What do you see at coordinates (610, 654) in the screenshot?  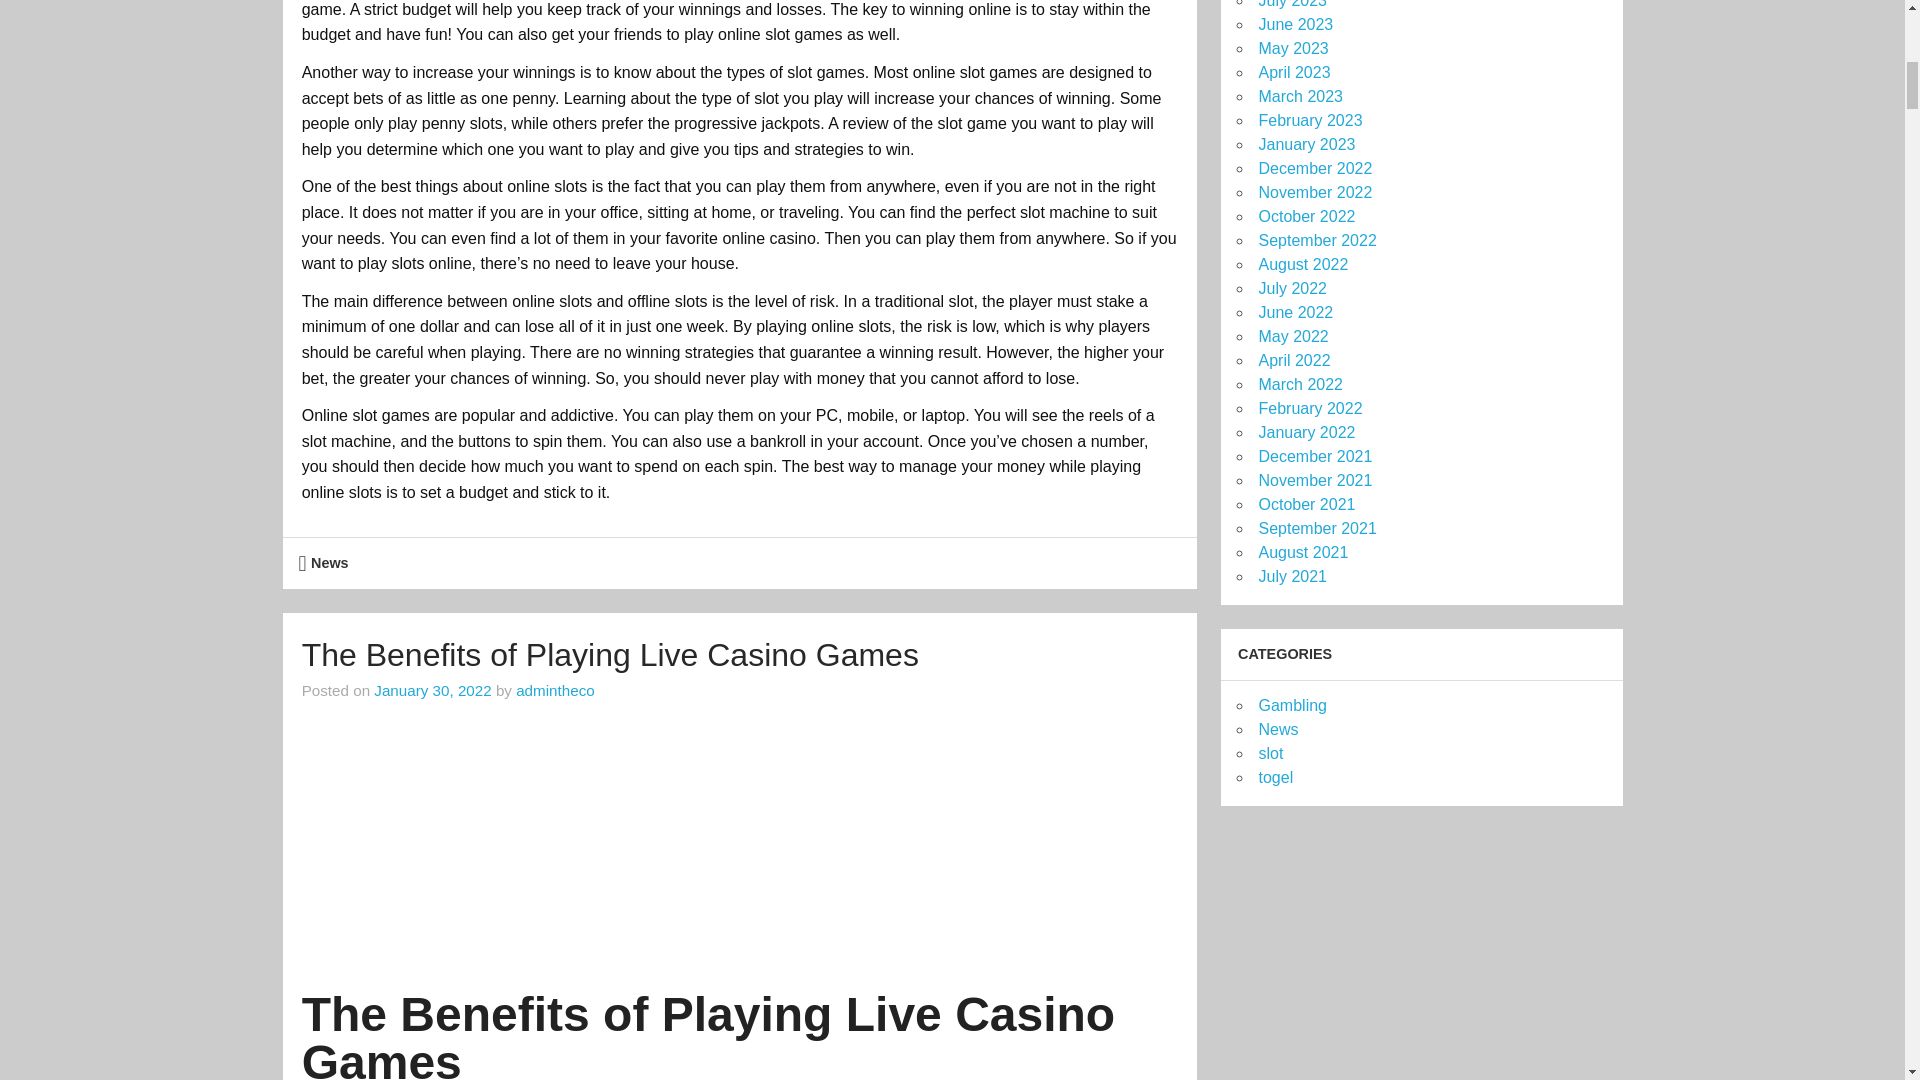 I see `The Benefits of Playing Live Casino Games` at bounding box center [610, 654].